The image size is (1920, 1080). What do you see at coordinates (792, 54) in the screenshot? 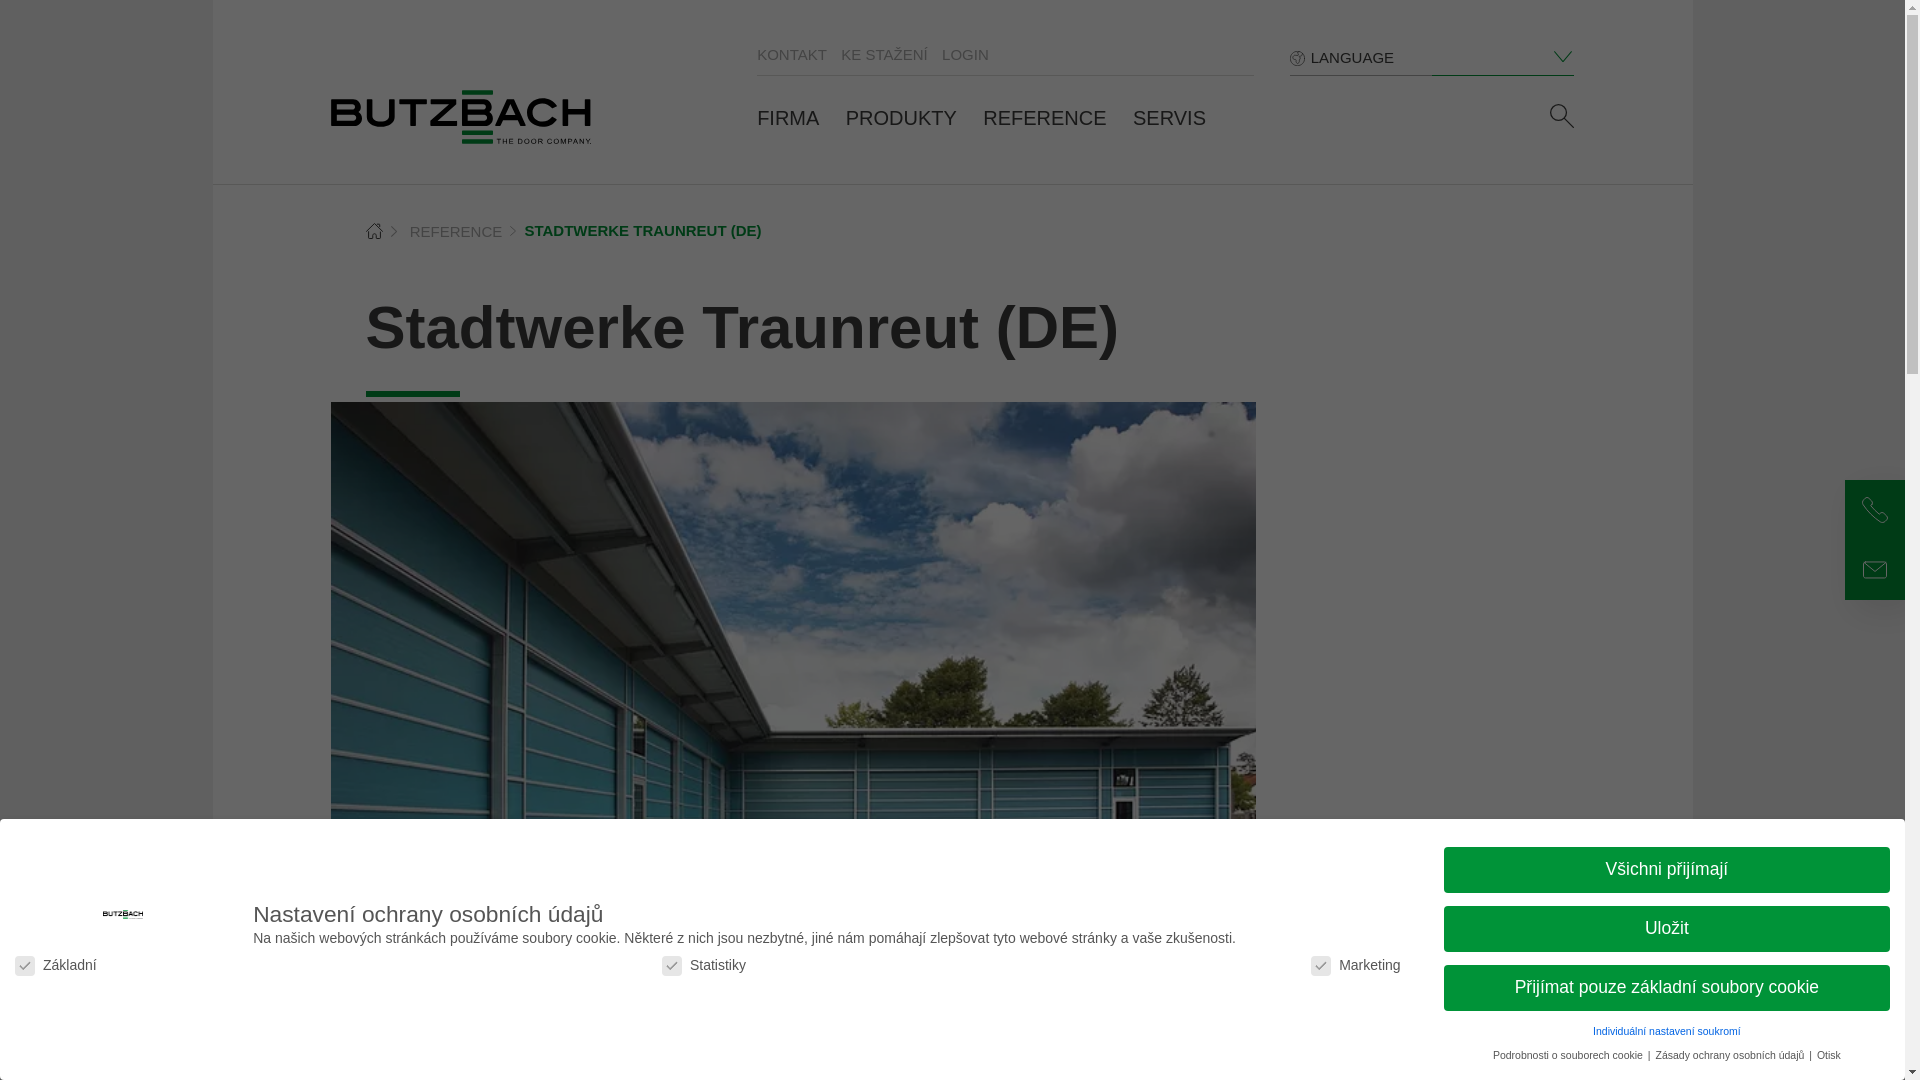
I see `KONTAKT` at bounding box center [792, 54].